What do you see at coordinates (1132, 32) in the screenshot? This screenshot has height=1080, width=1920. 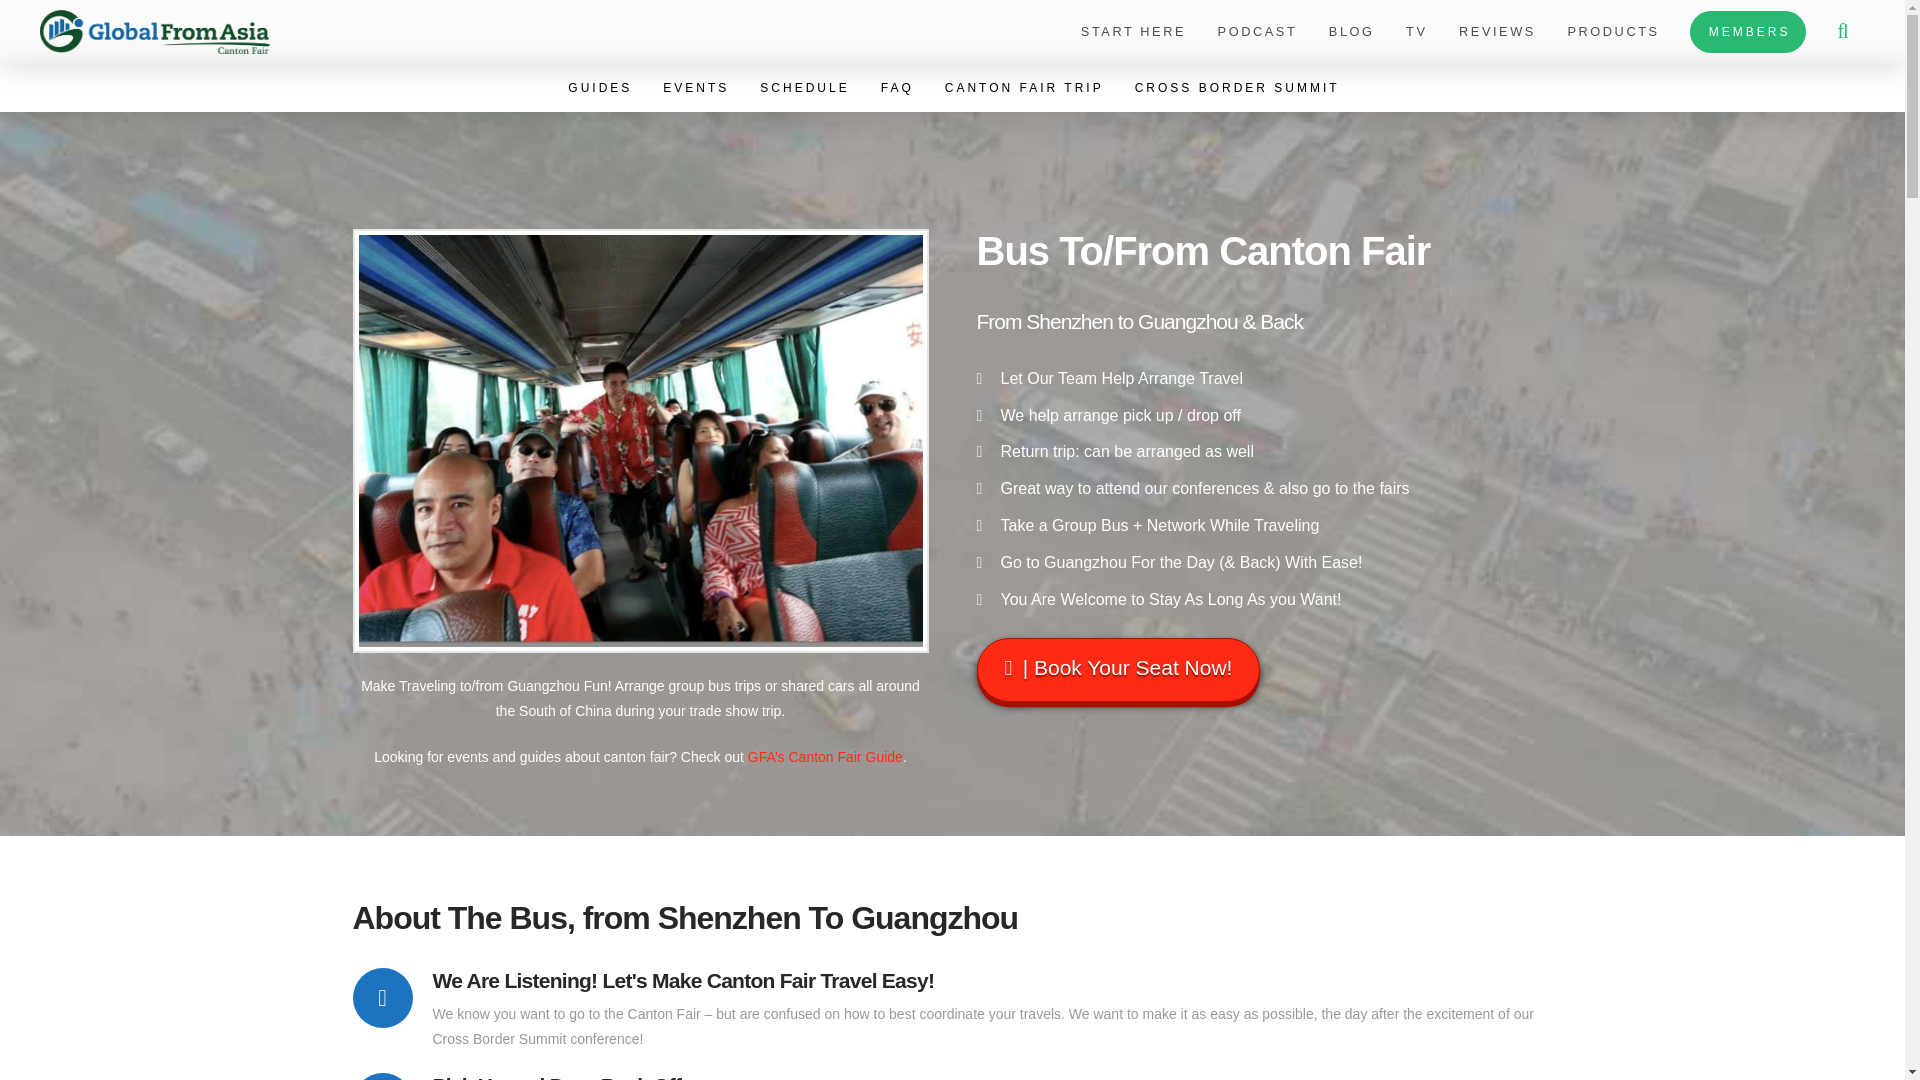 I see `START HERE` at bounding box center [1132, 32].